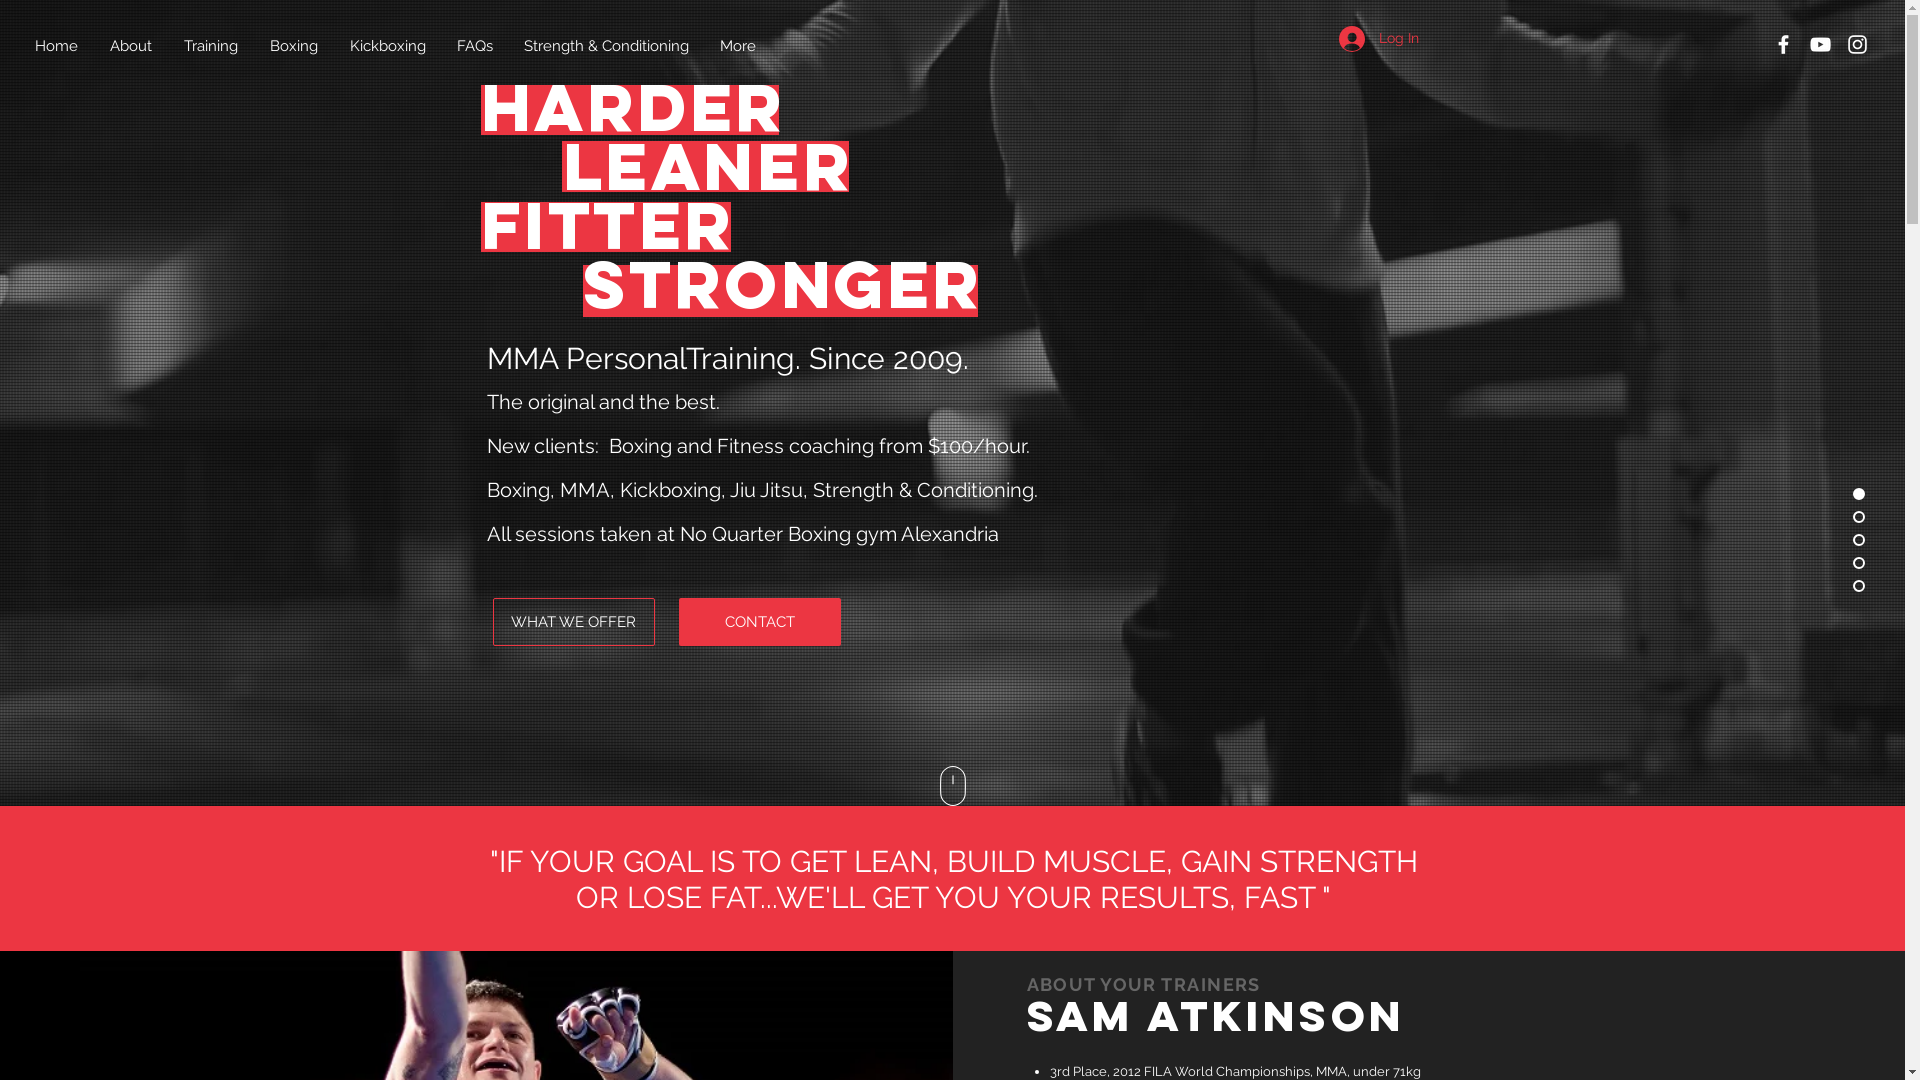  What do you see at coordinates (475, 46) in the screenshot?
I see `FAQs` at bounding box center [475, 46].